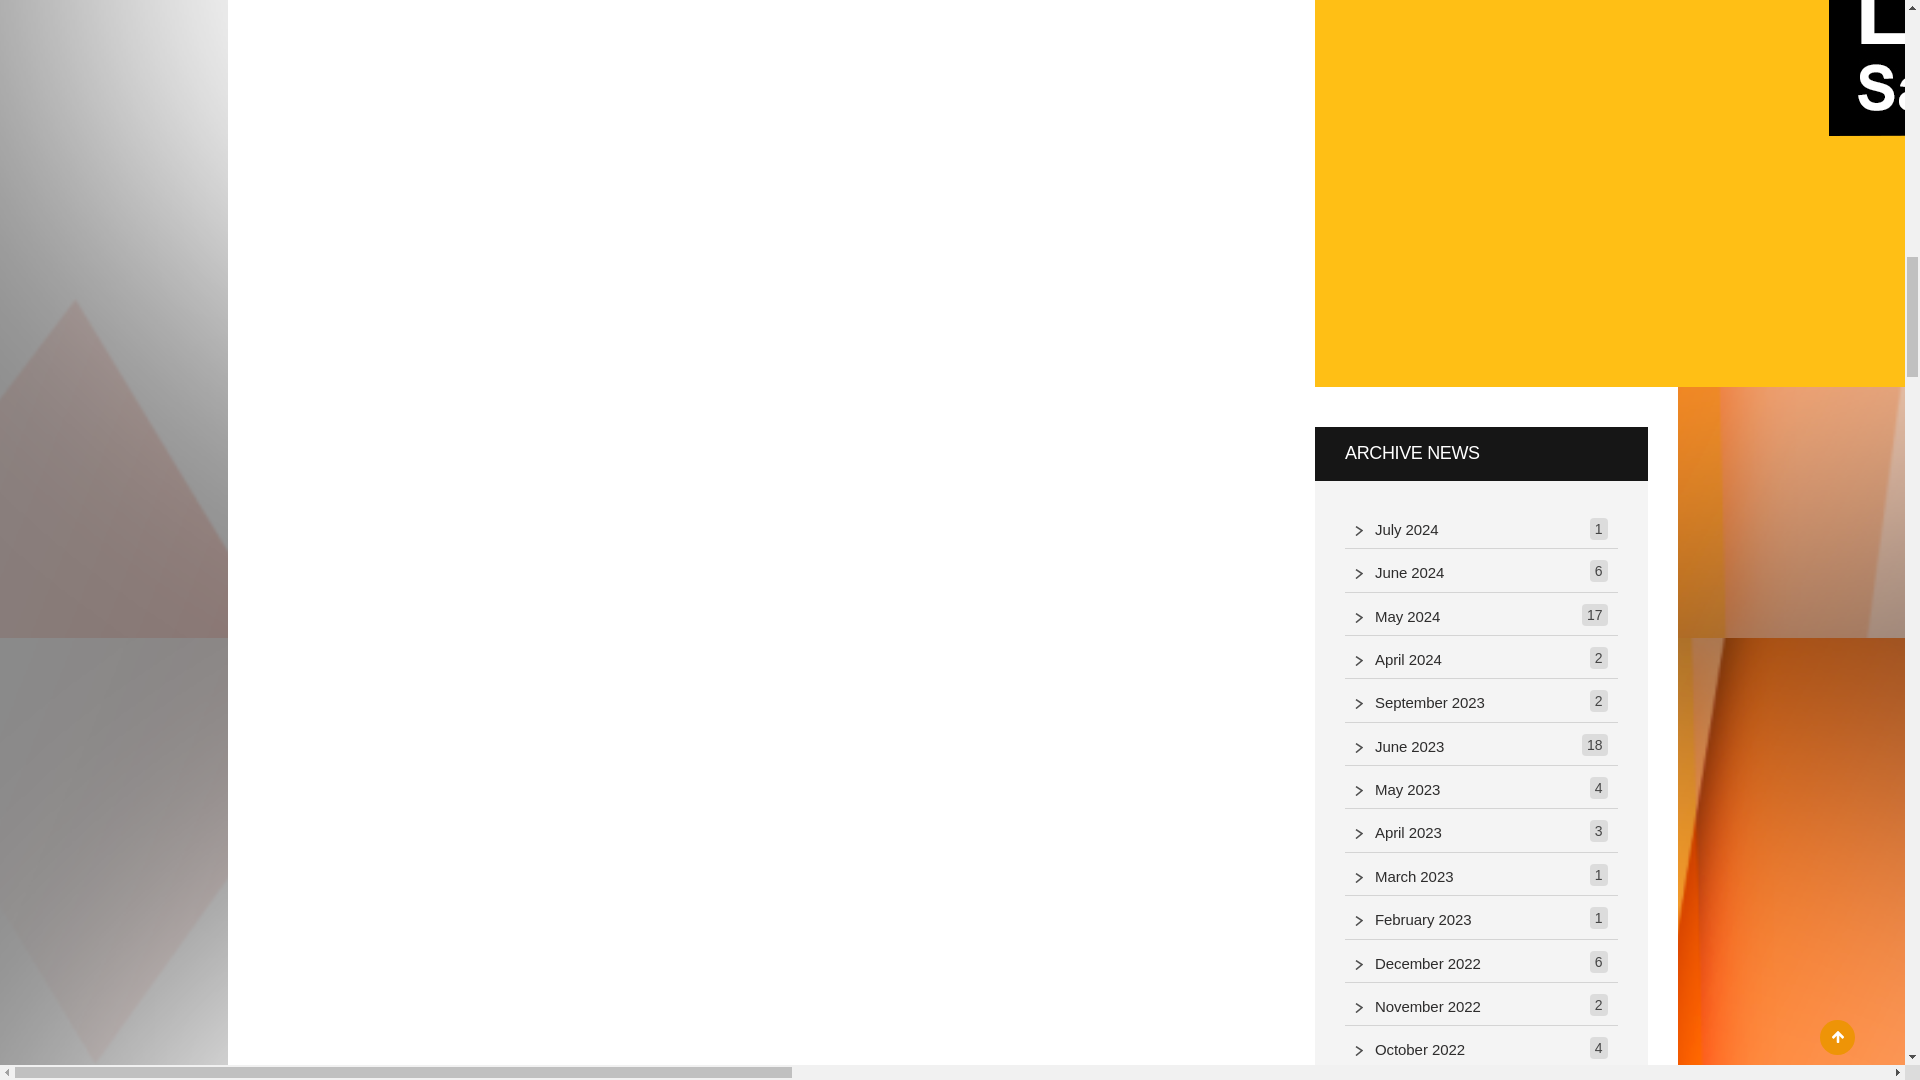 This screenshot has width=1920, height=1080. Describe the element at coordinates (1432, 1006) in the screenshot. I see `November 2022` at that location.